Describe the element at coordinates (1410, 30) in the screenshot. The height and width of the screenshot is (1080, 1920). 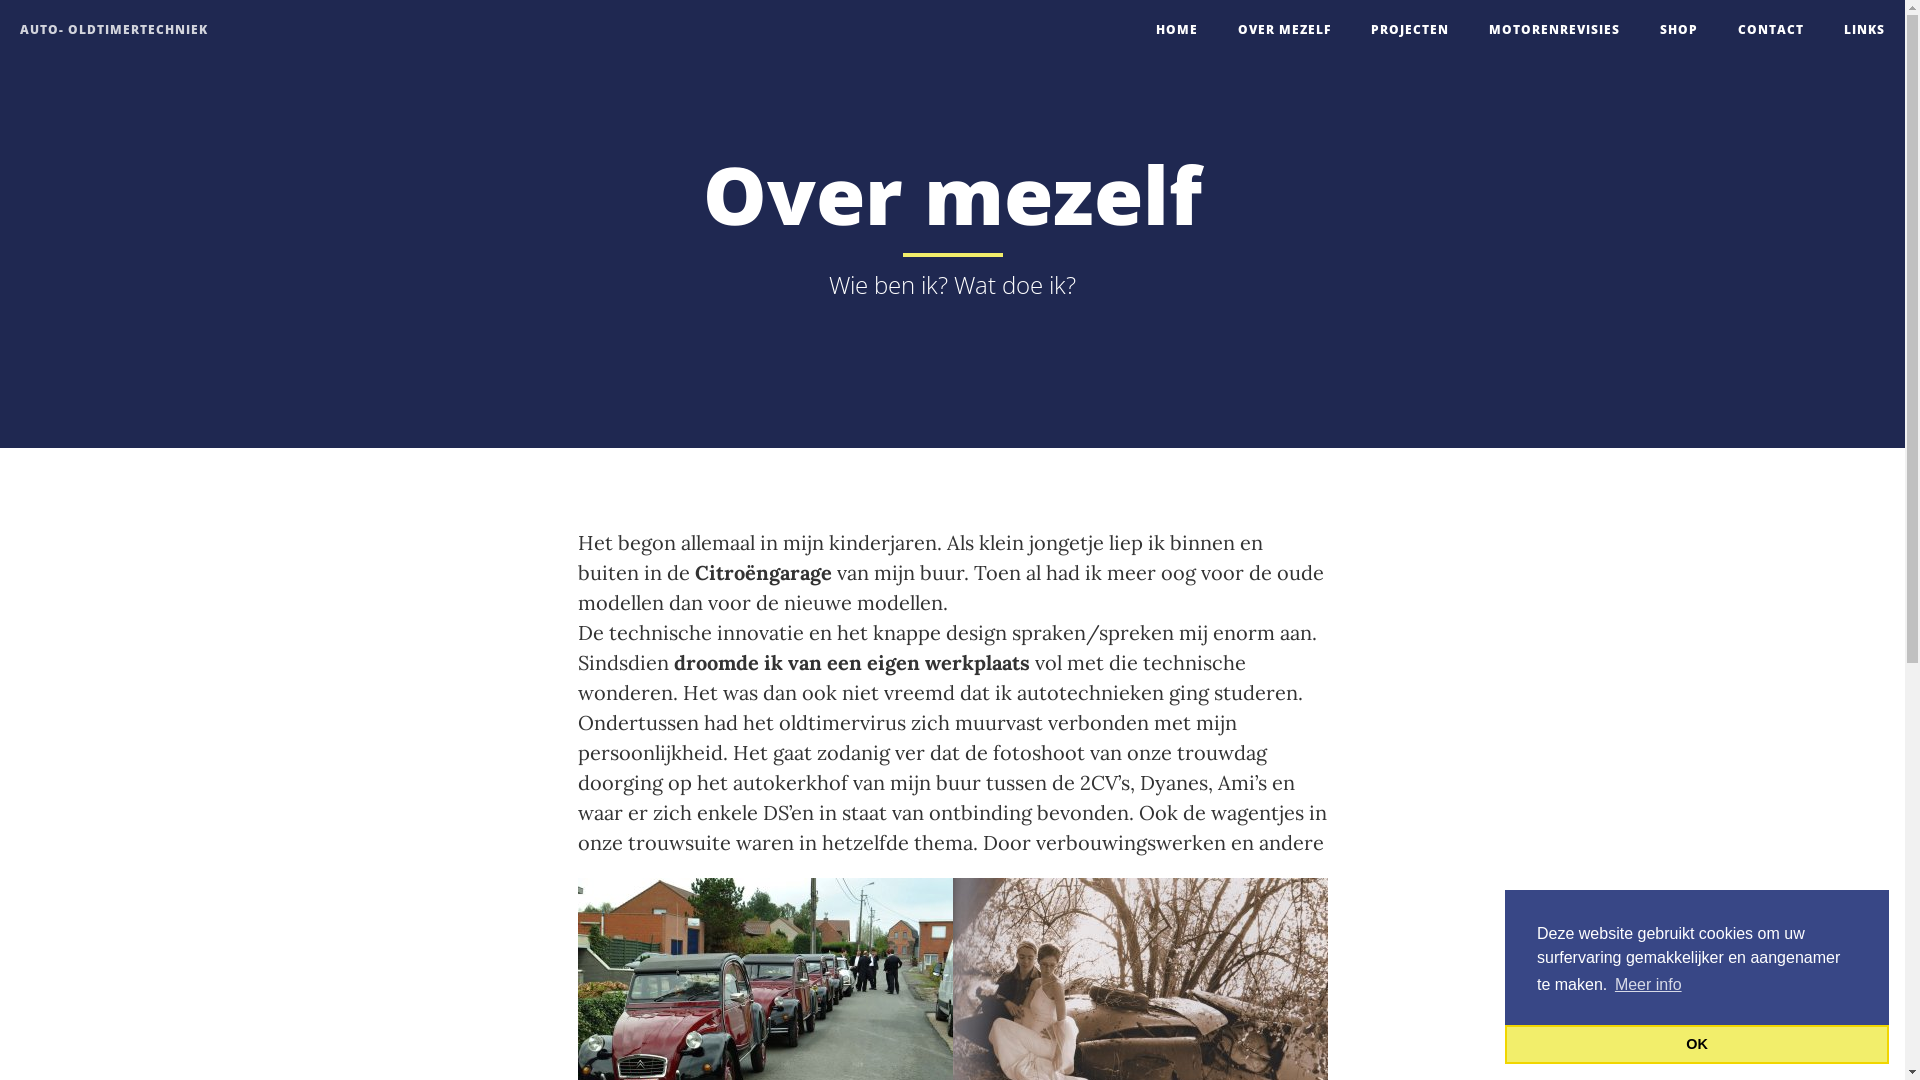
I see `PROJECTEN` at that location.